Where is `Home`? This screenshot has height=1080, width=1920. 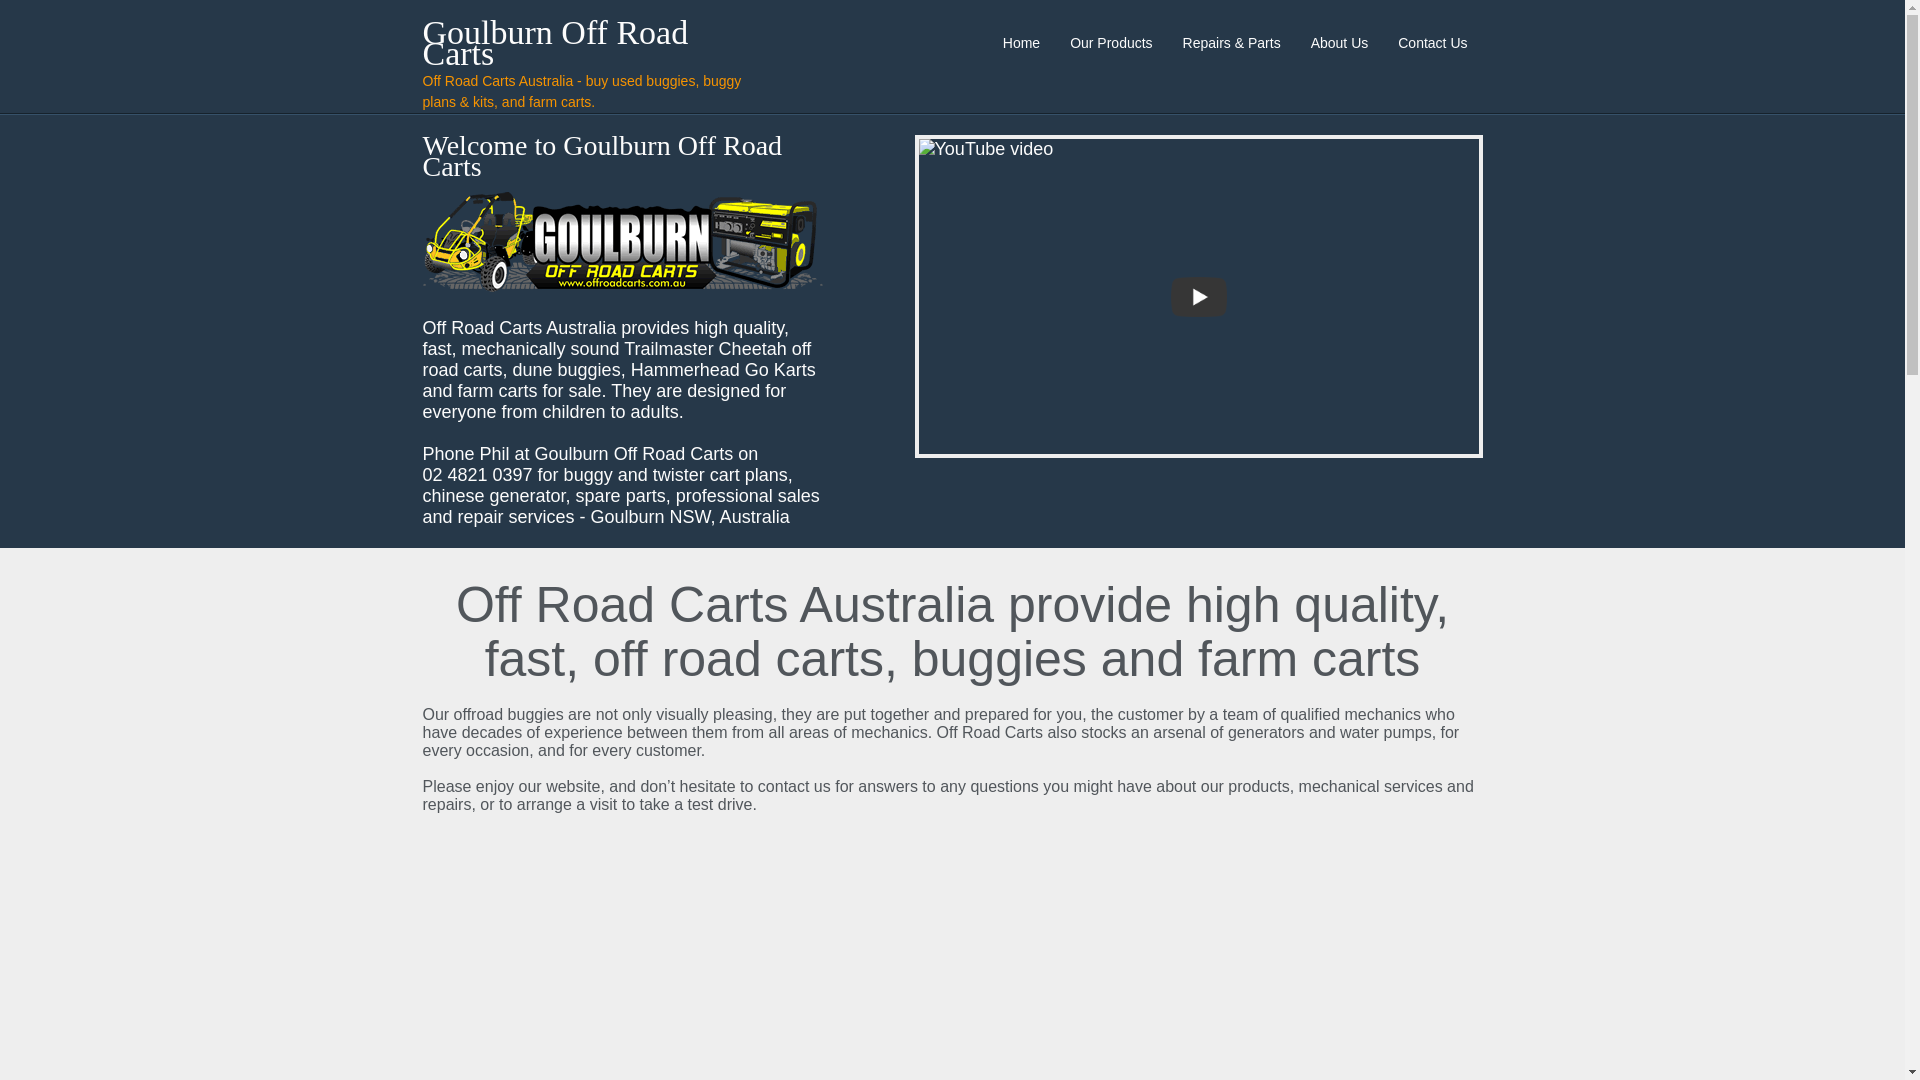 Home is located at coordinates (1021, 42).